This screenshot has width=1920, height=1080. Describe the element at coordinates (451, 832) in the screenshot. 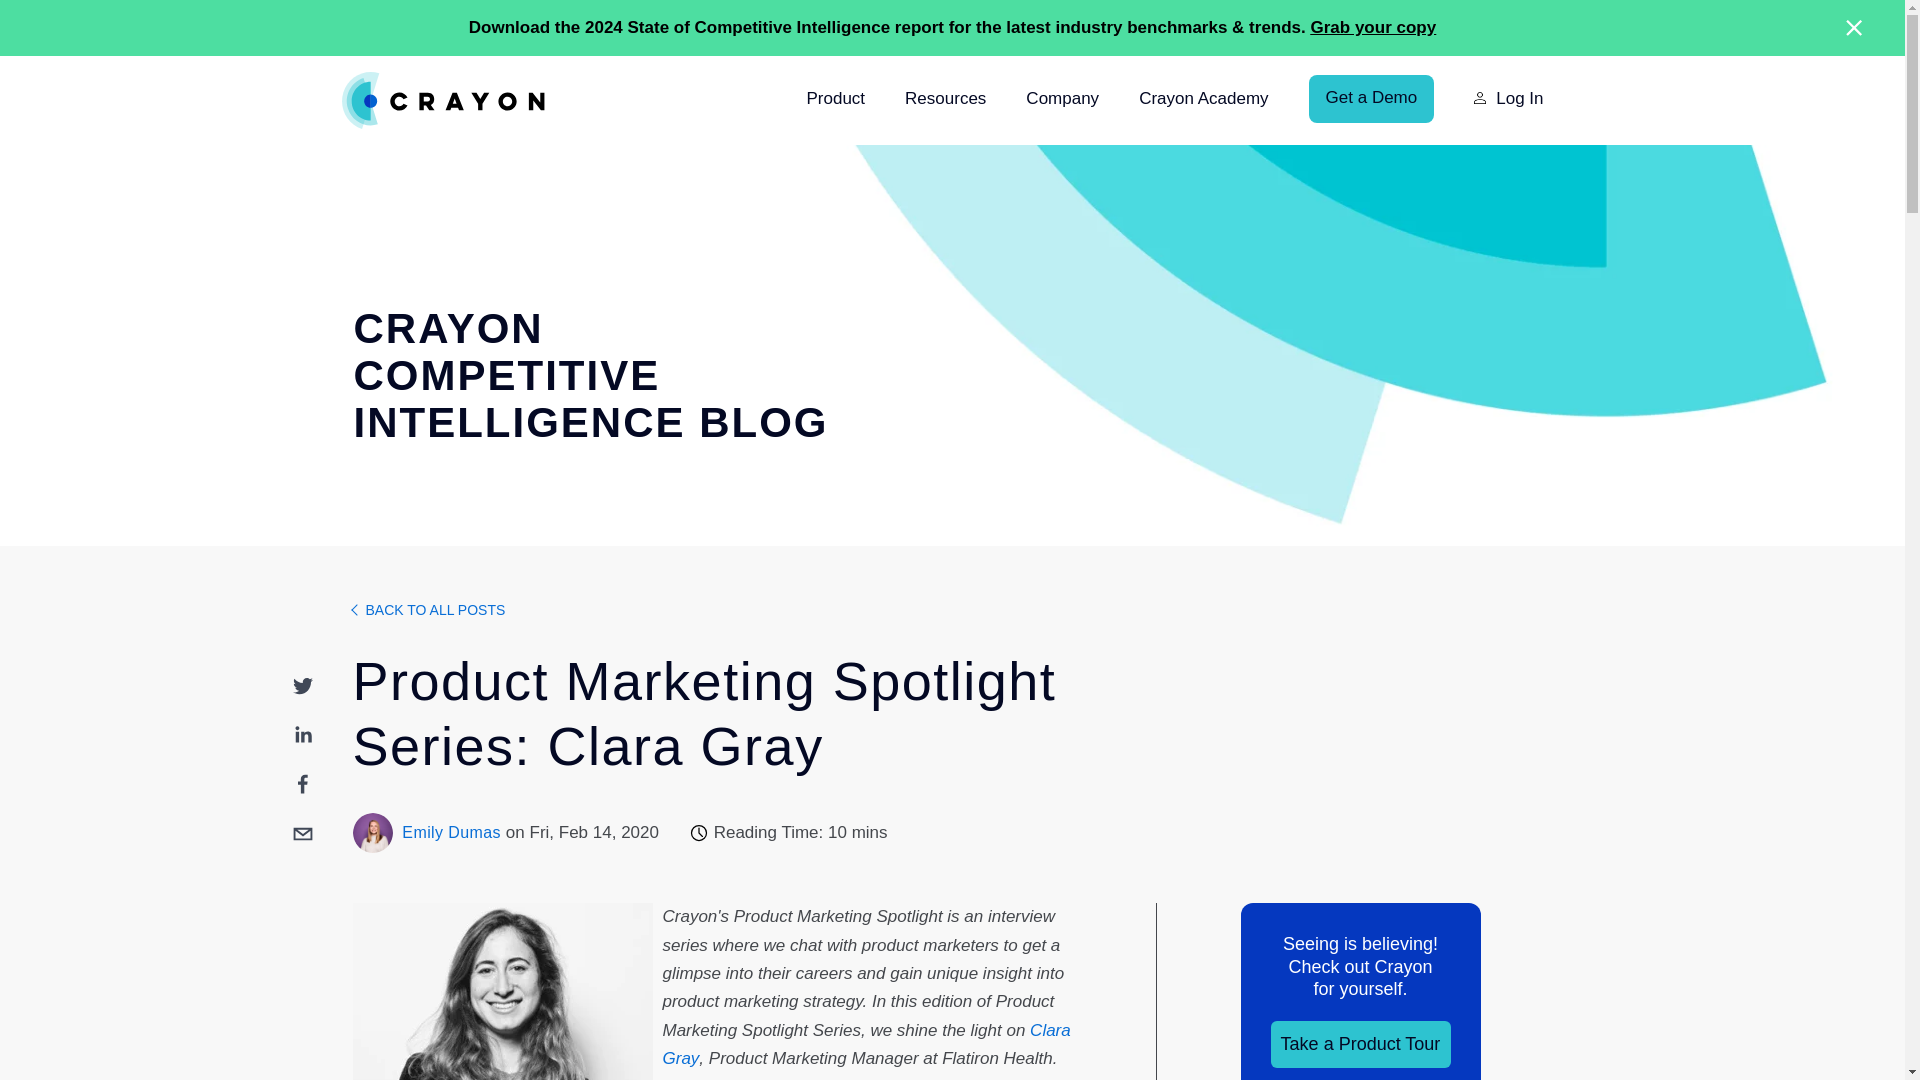

I see `Emily Dumas` at that location.